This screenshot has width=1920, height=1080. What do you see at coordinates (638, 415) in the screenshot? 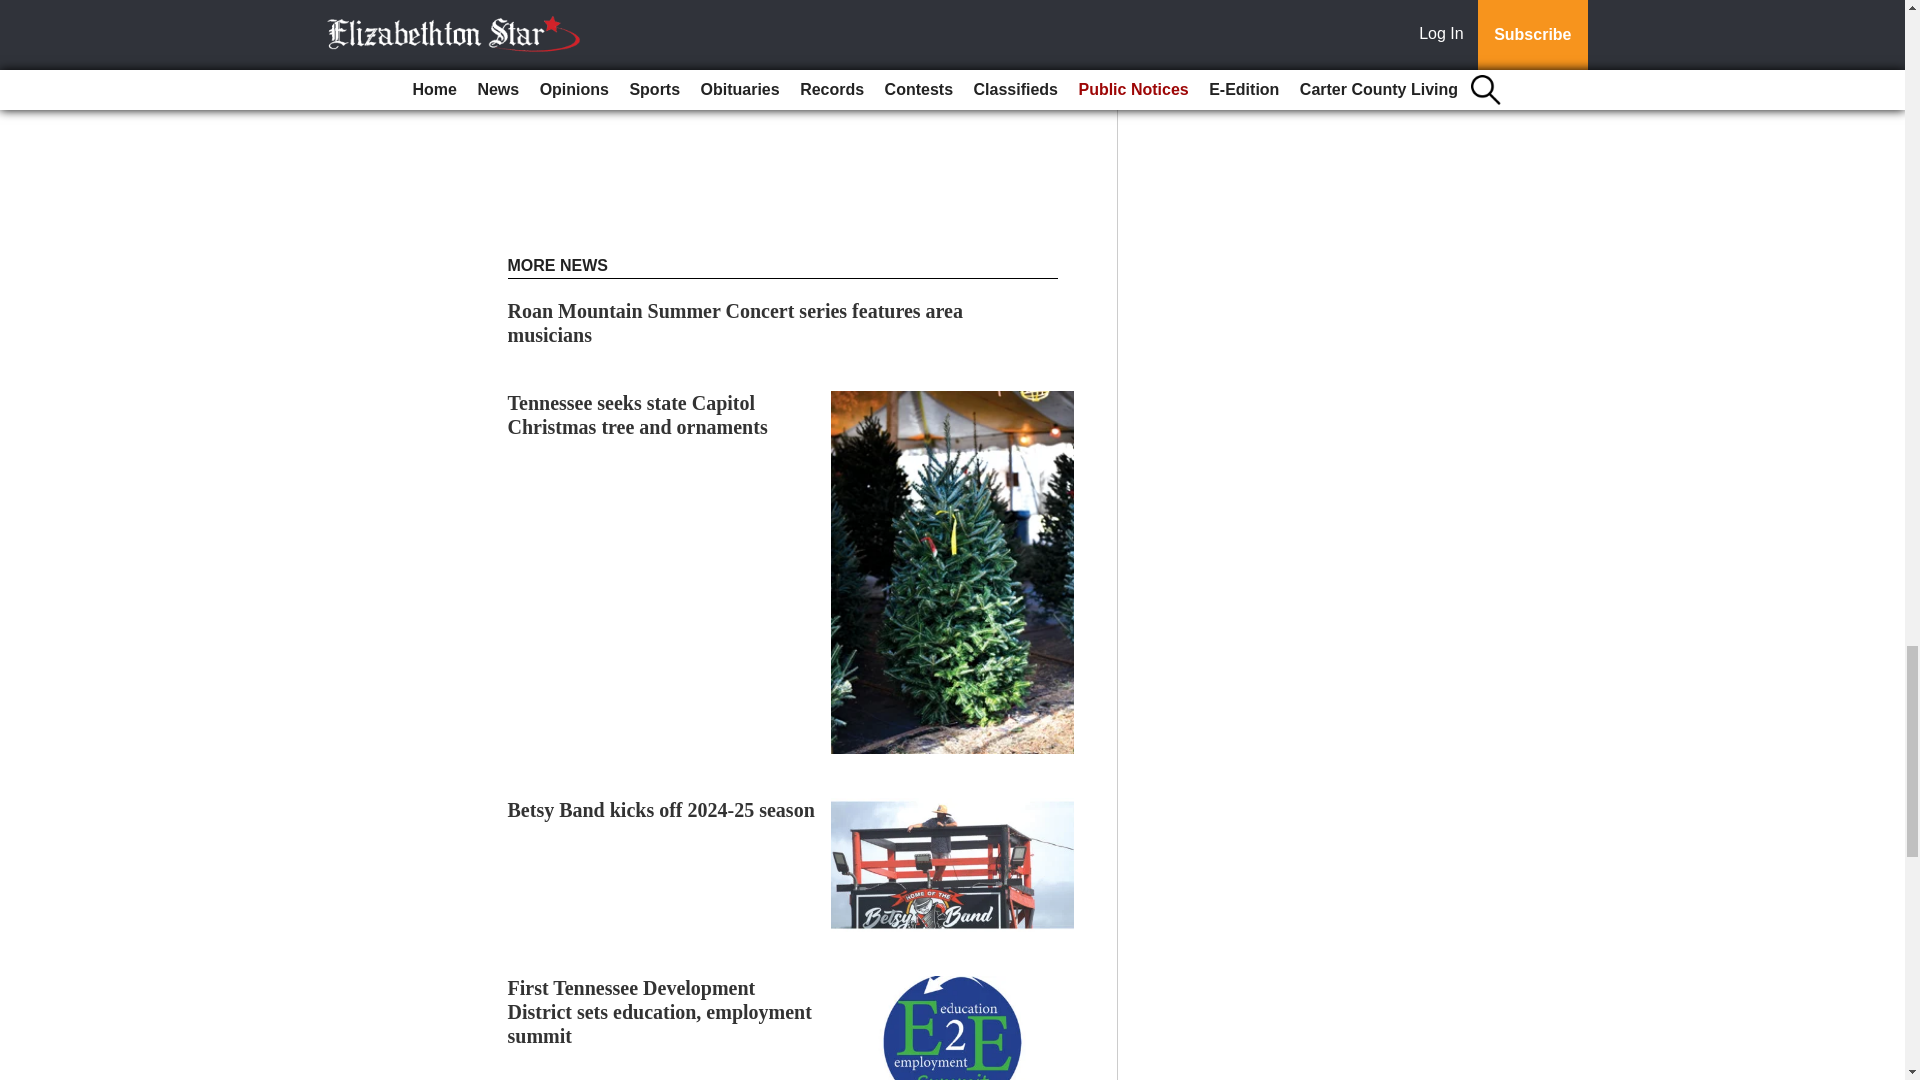
I see `Tennessee seeks state Capitol Christmas tree and ornaments` at bounding box center [638, 415].